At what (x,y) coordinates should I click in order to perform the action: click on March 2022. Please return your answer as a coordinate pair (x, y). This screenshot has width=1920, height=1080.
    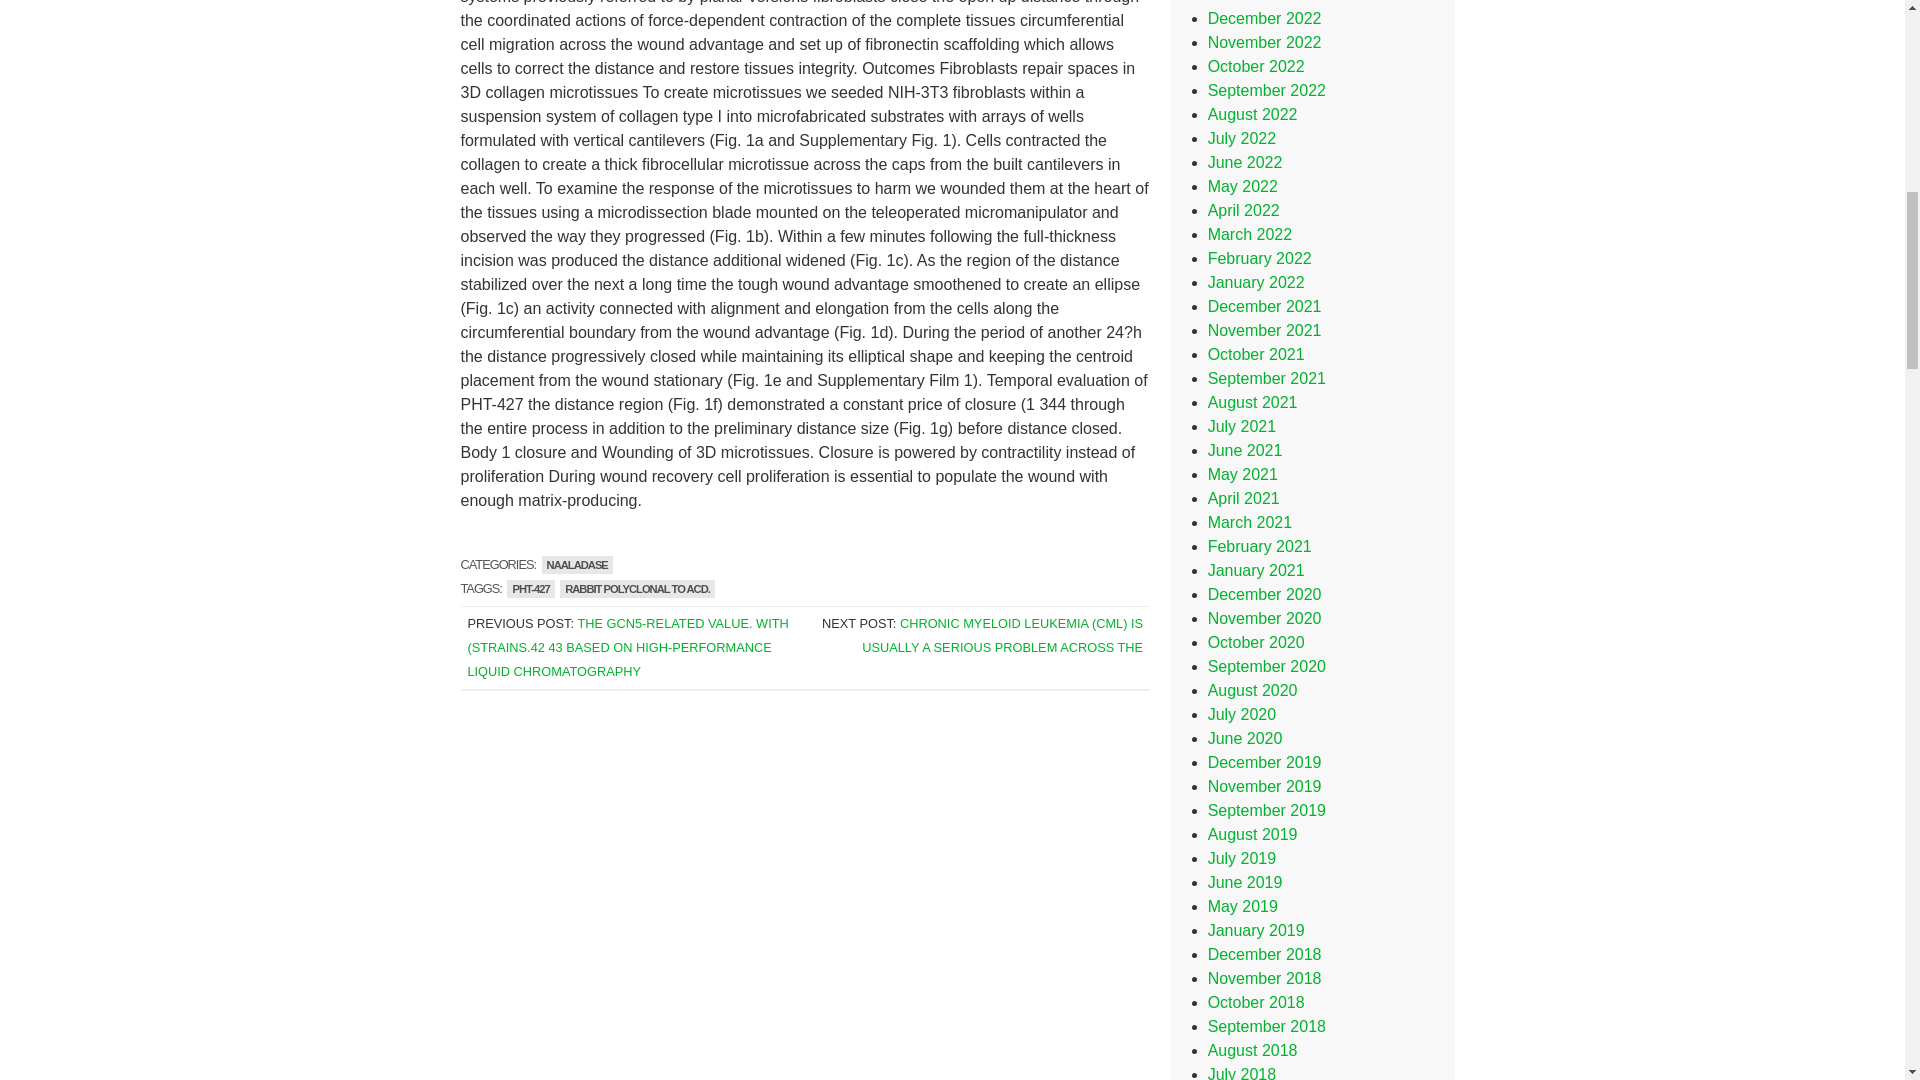
    Looking at the image, I should click on (1250, 234).